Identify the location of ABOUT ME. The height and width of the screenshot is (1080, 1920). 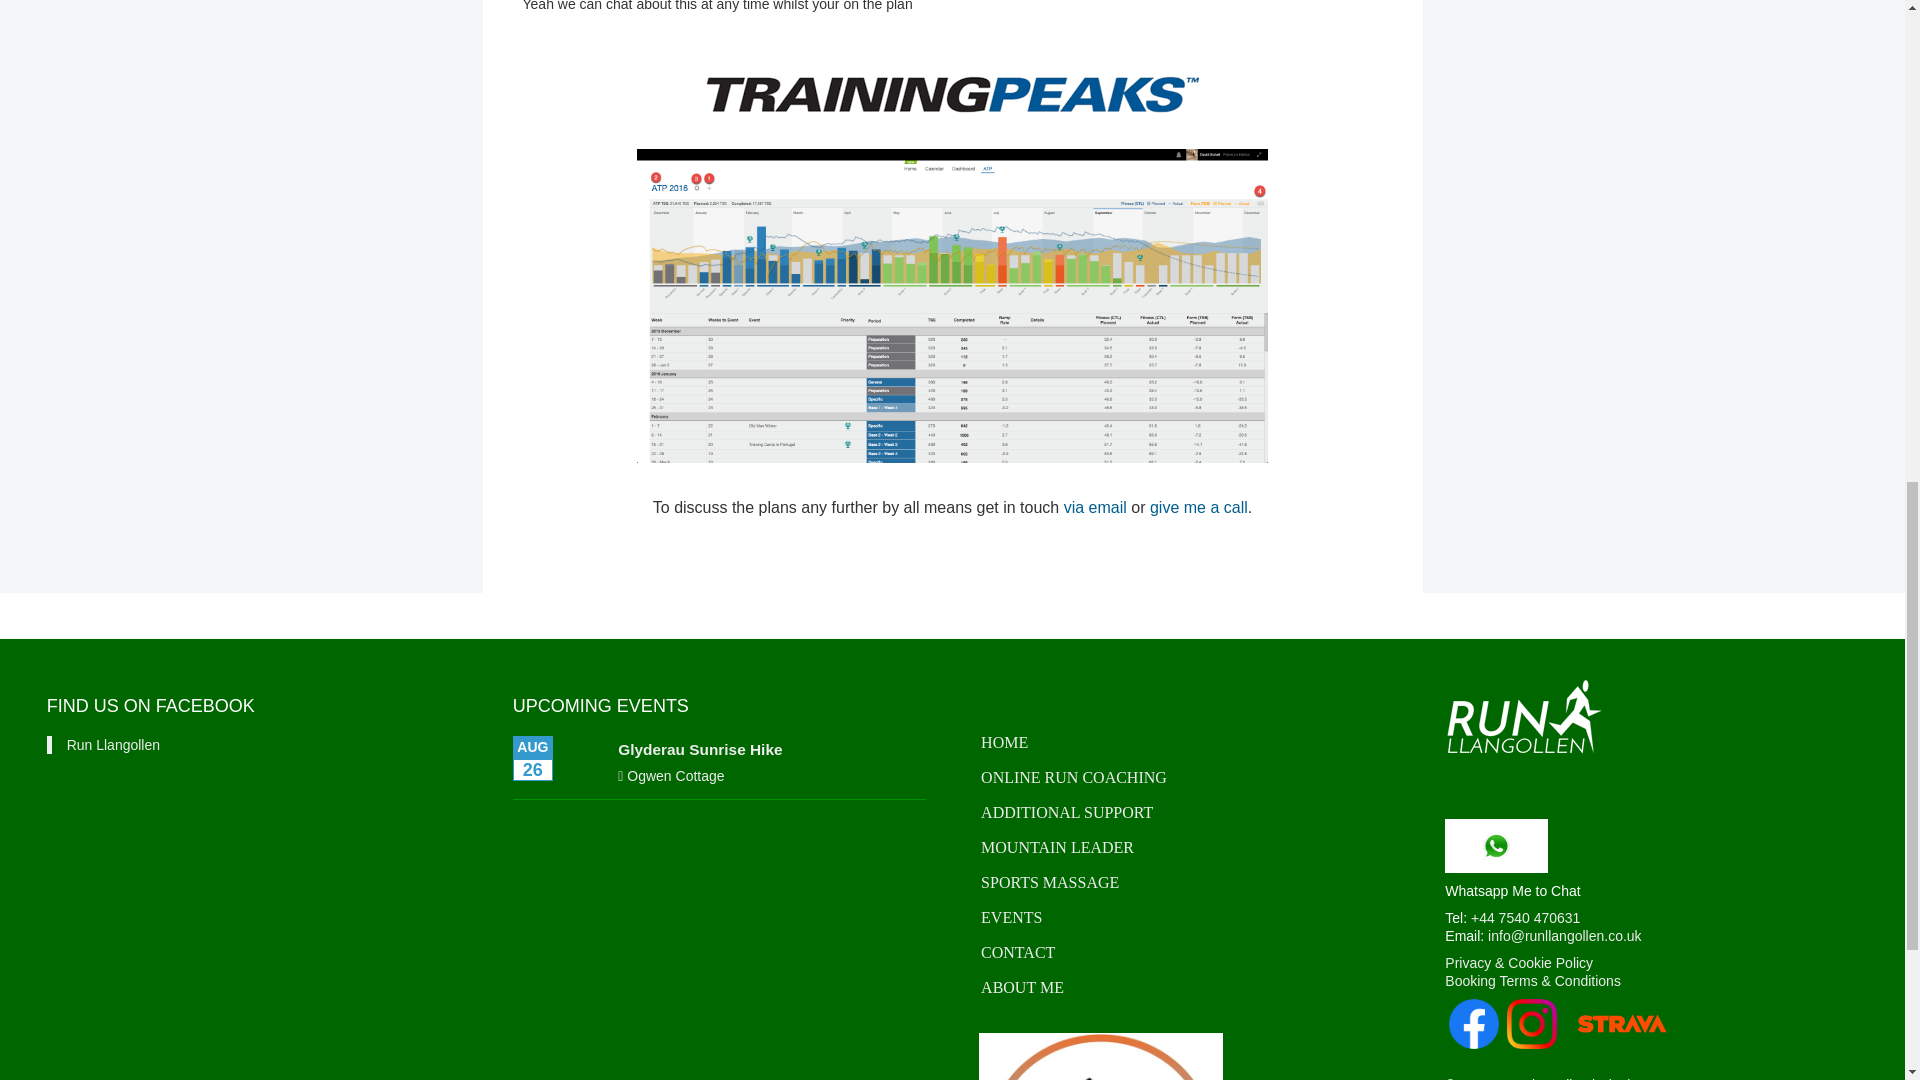
(1186, 988).